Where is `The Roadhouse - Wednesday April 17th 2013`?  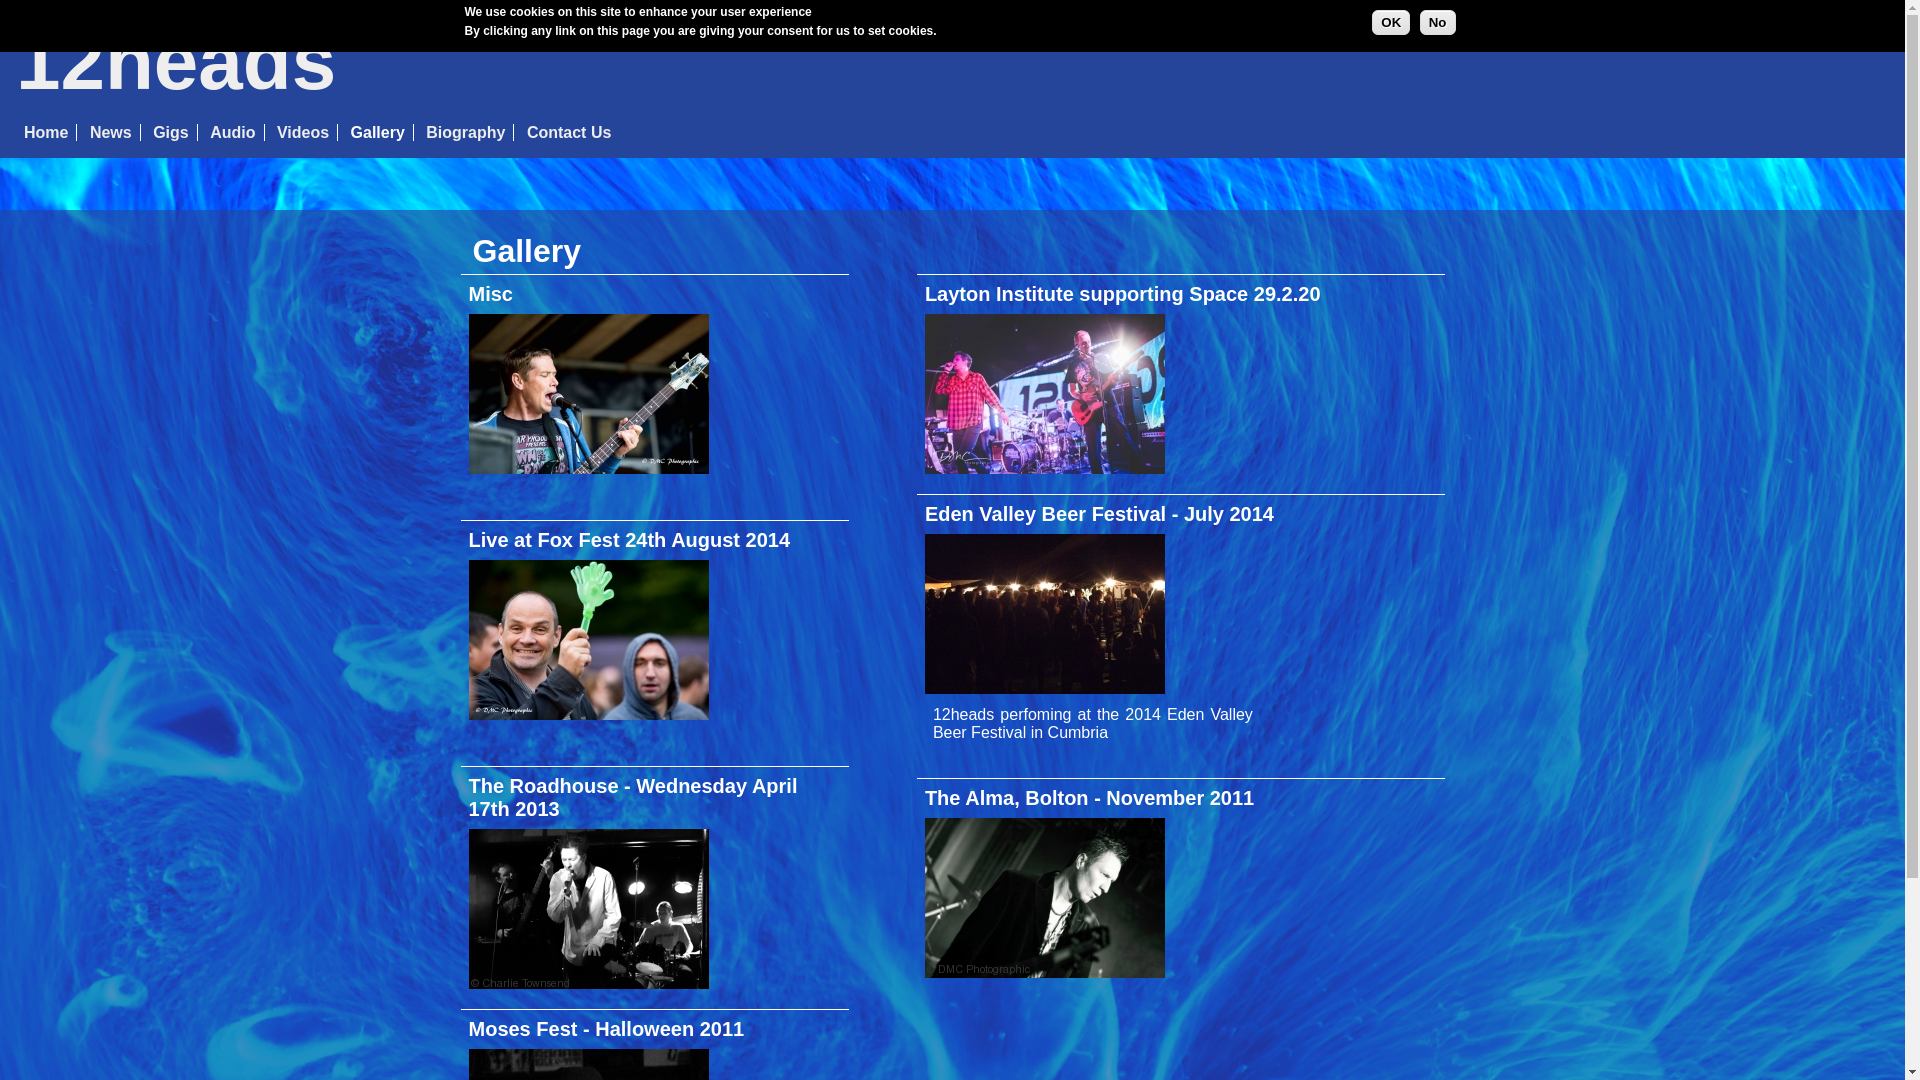 The Roadhouse - Wednesday April 17th 2013 is located at coordinates (632, 798).